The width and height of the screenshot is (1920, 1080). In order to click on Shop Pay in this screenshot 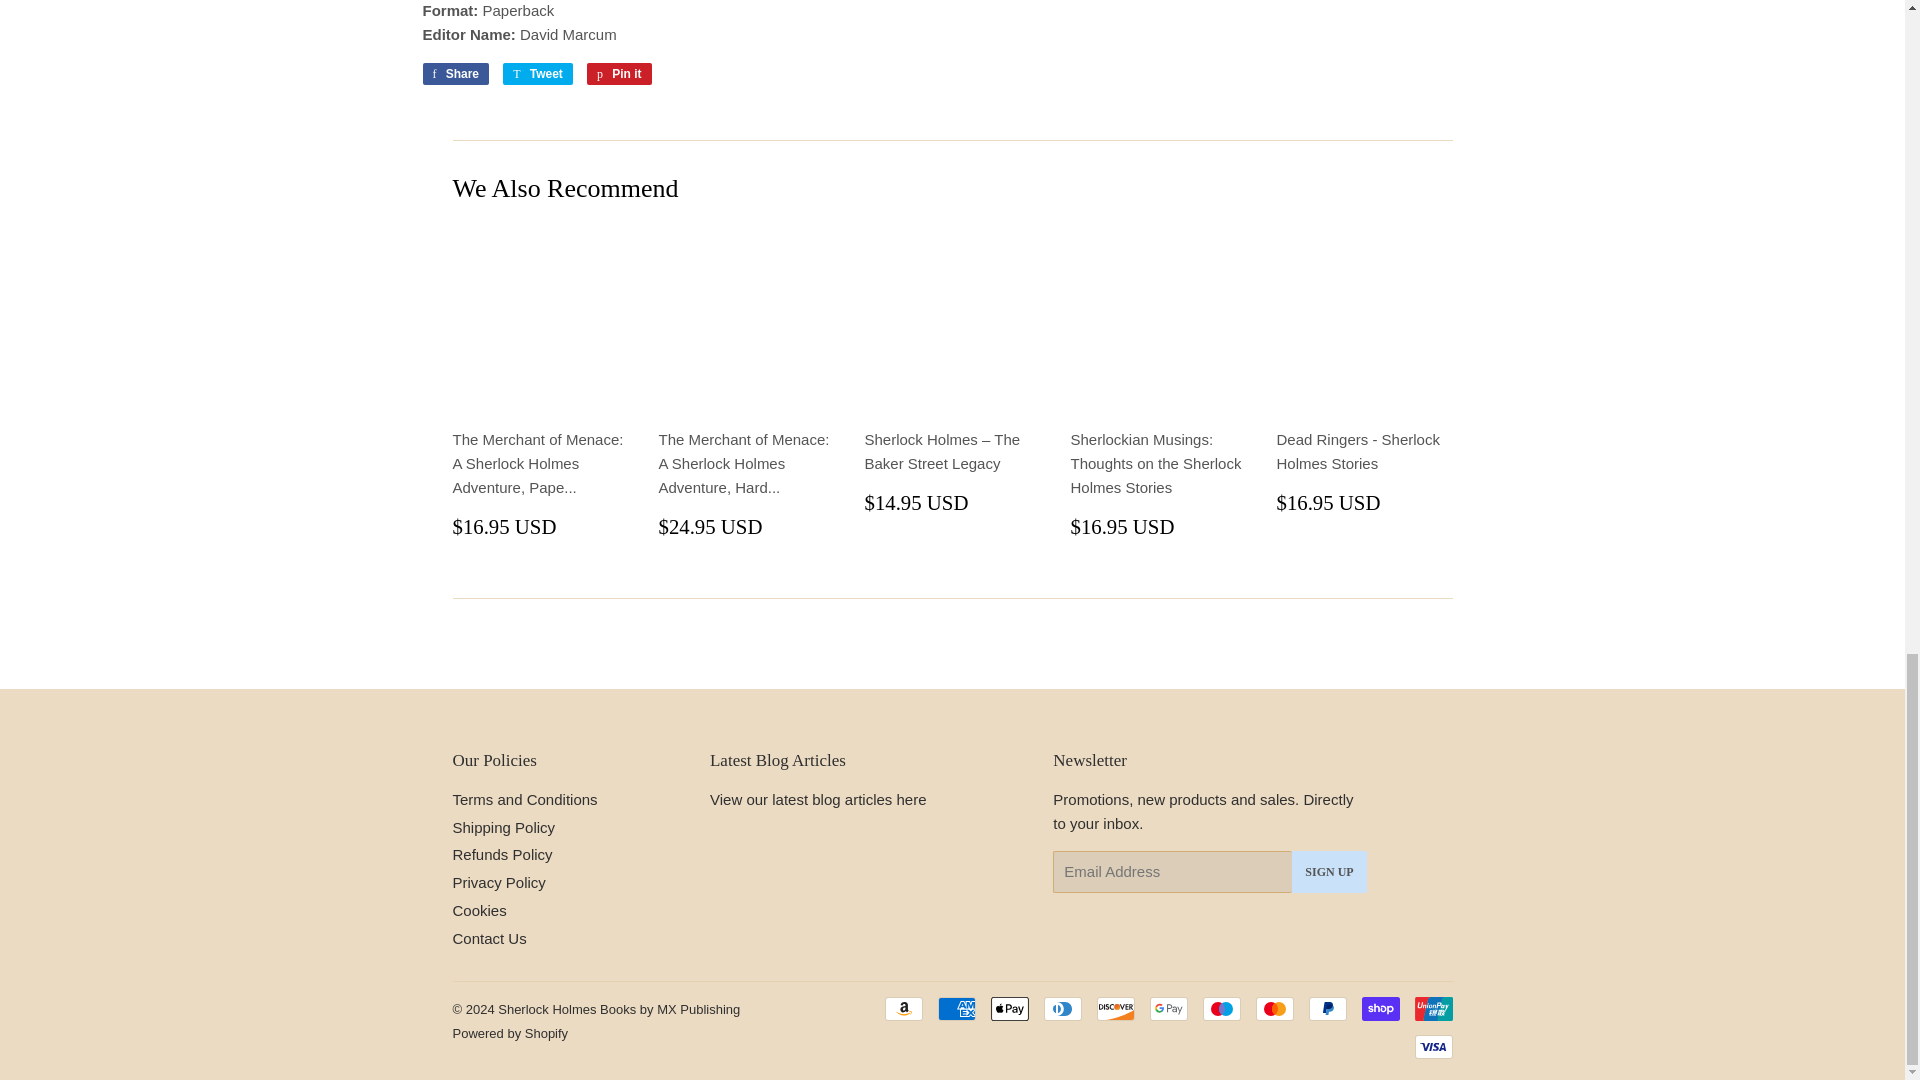, I will do `click(1380, 1008)`.